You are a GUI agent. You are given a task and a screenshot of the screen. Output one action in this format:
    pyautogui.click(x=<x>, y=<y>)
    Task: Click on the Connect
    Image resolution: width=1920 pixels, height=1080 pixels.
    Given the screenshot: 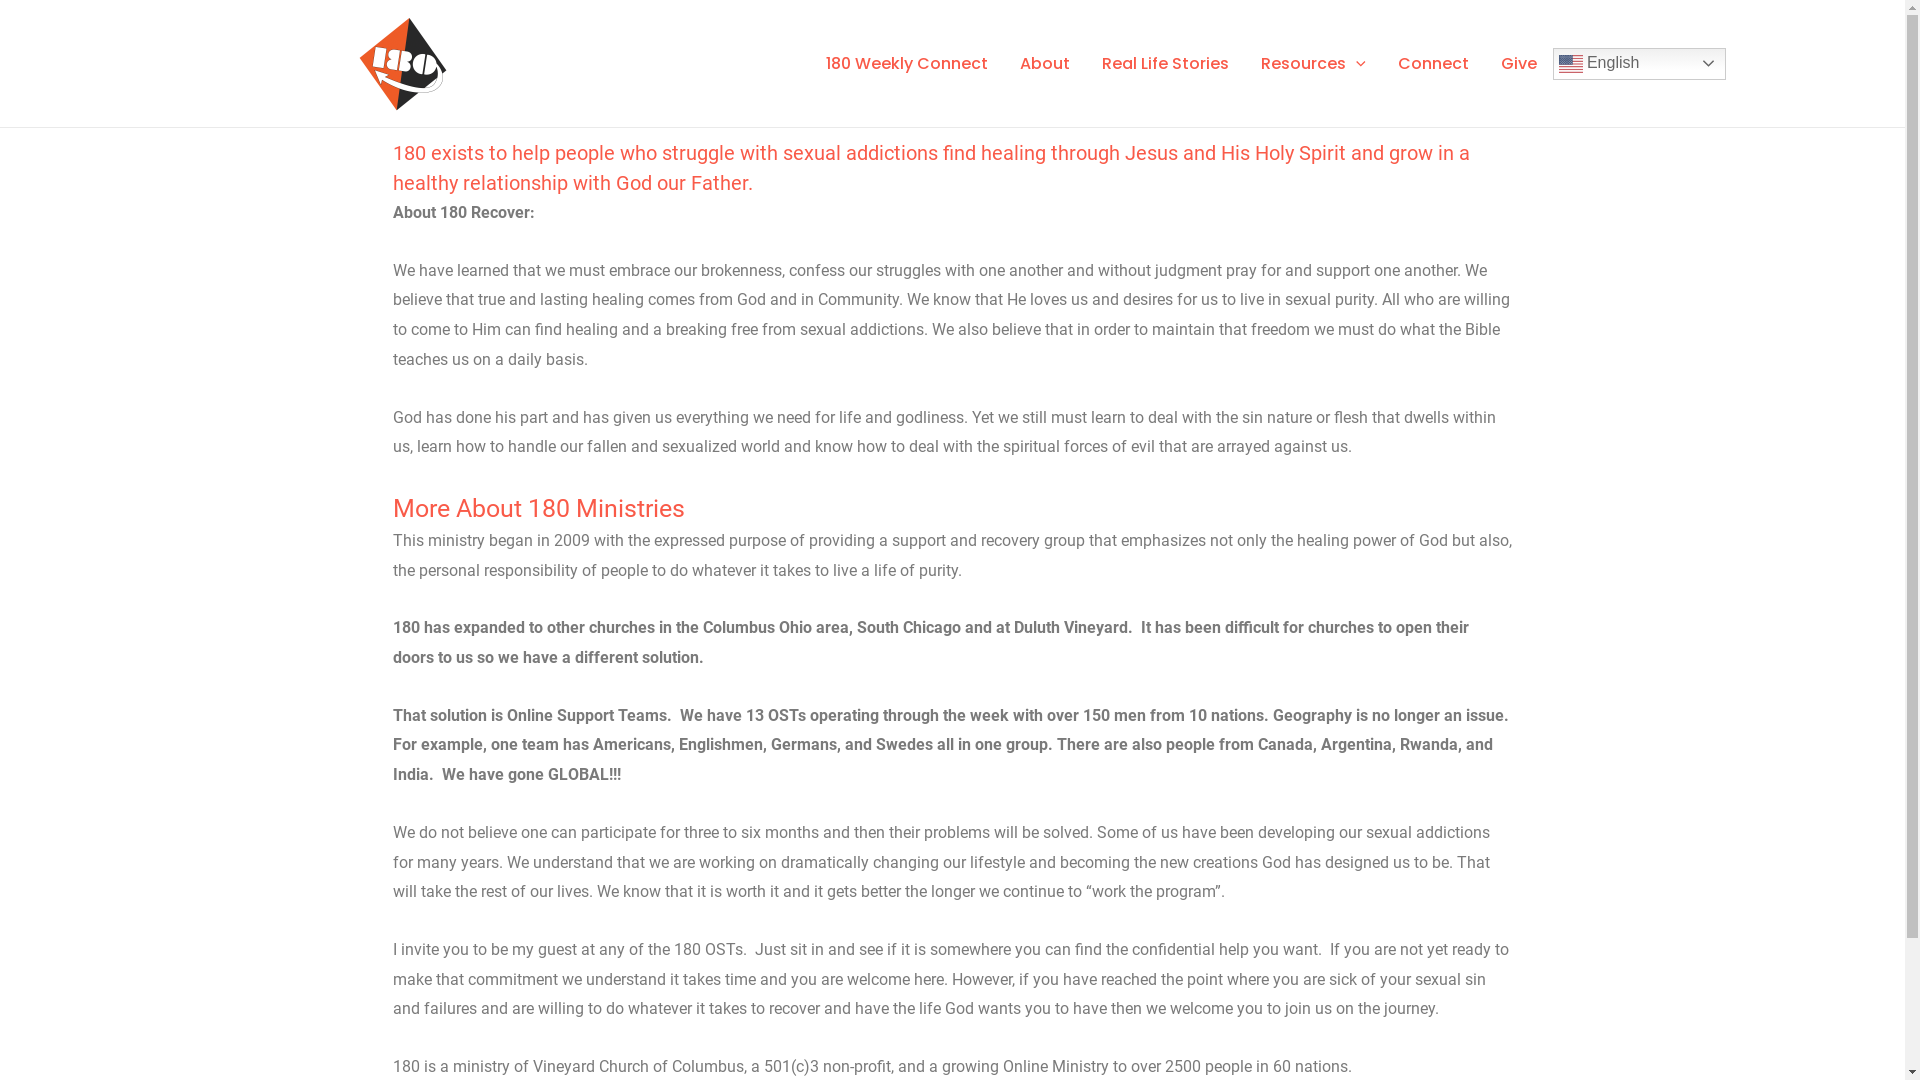 What is the action you would take?
    pyautogui.click(x=1434, y=63)
    